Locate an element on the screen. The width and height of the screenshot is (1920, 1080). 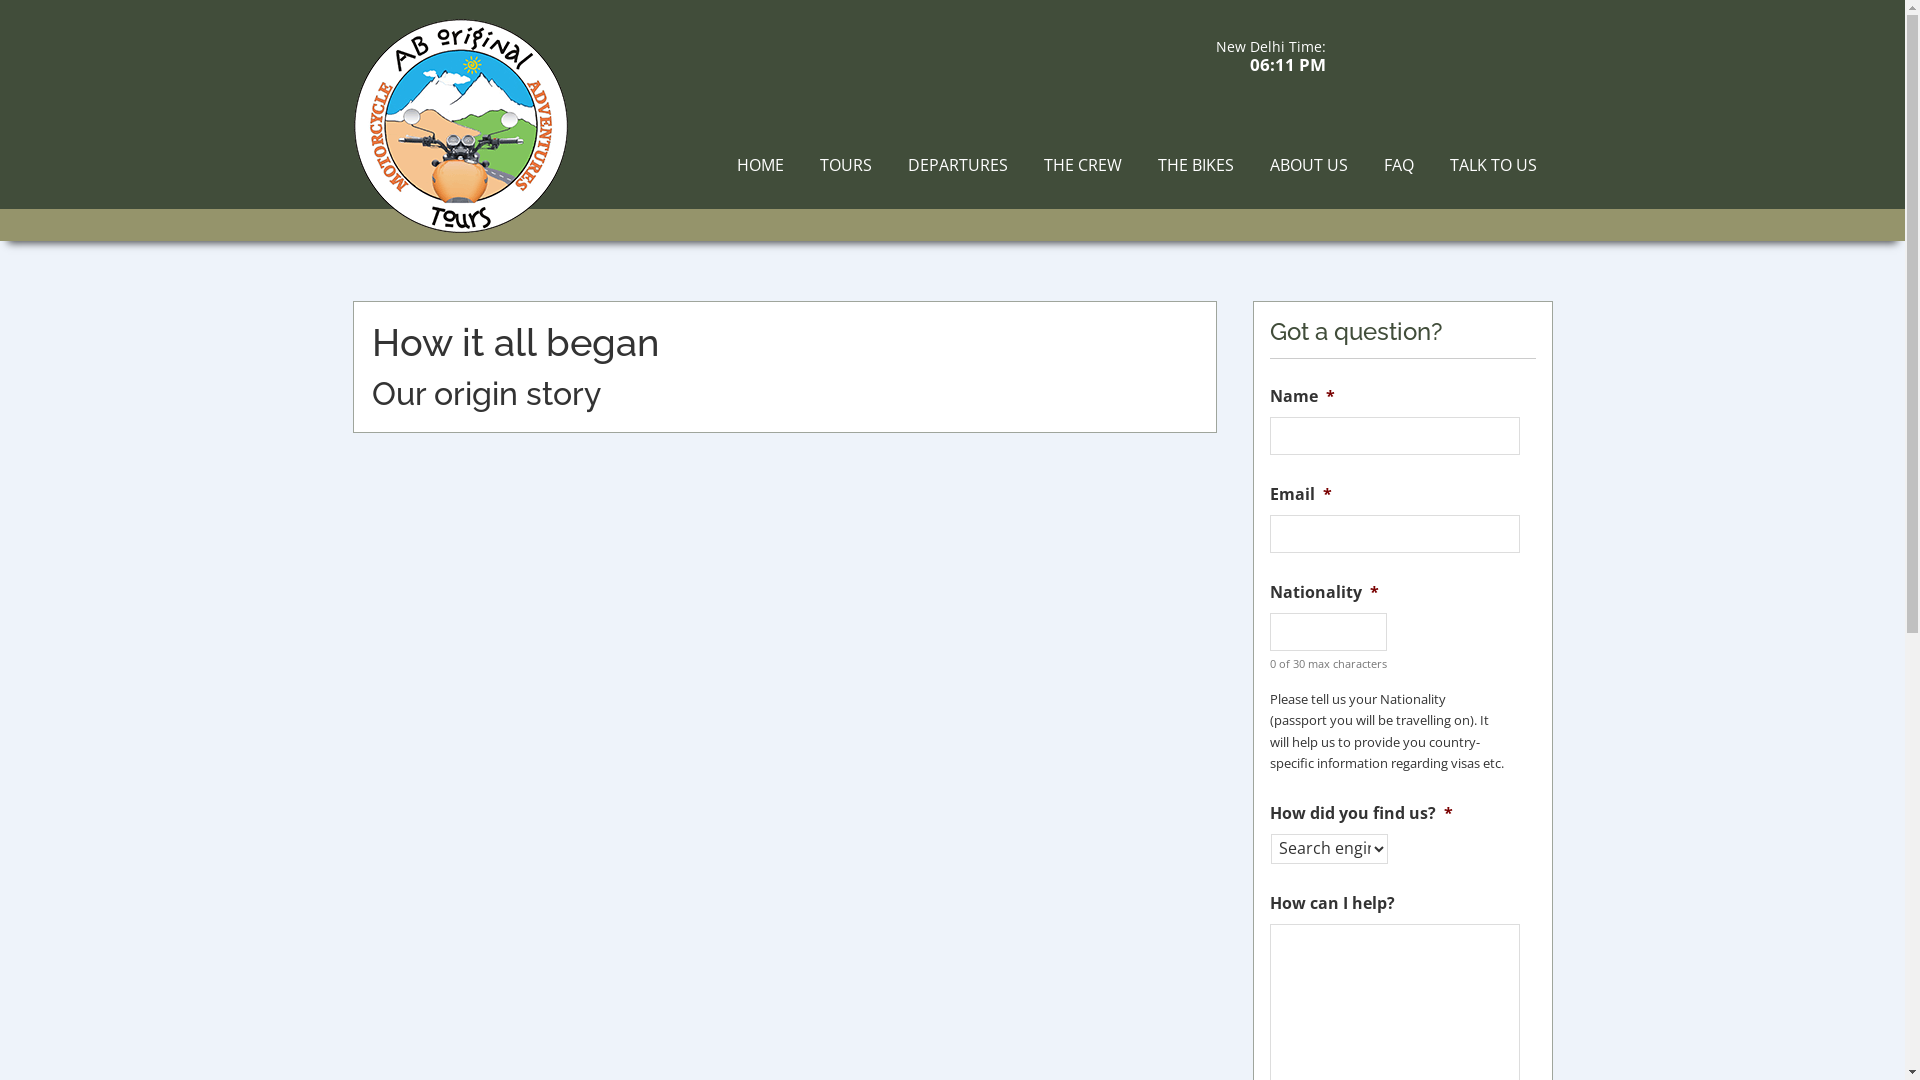
Skip to primary navigation is located at coordinates (0, 0).